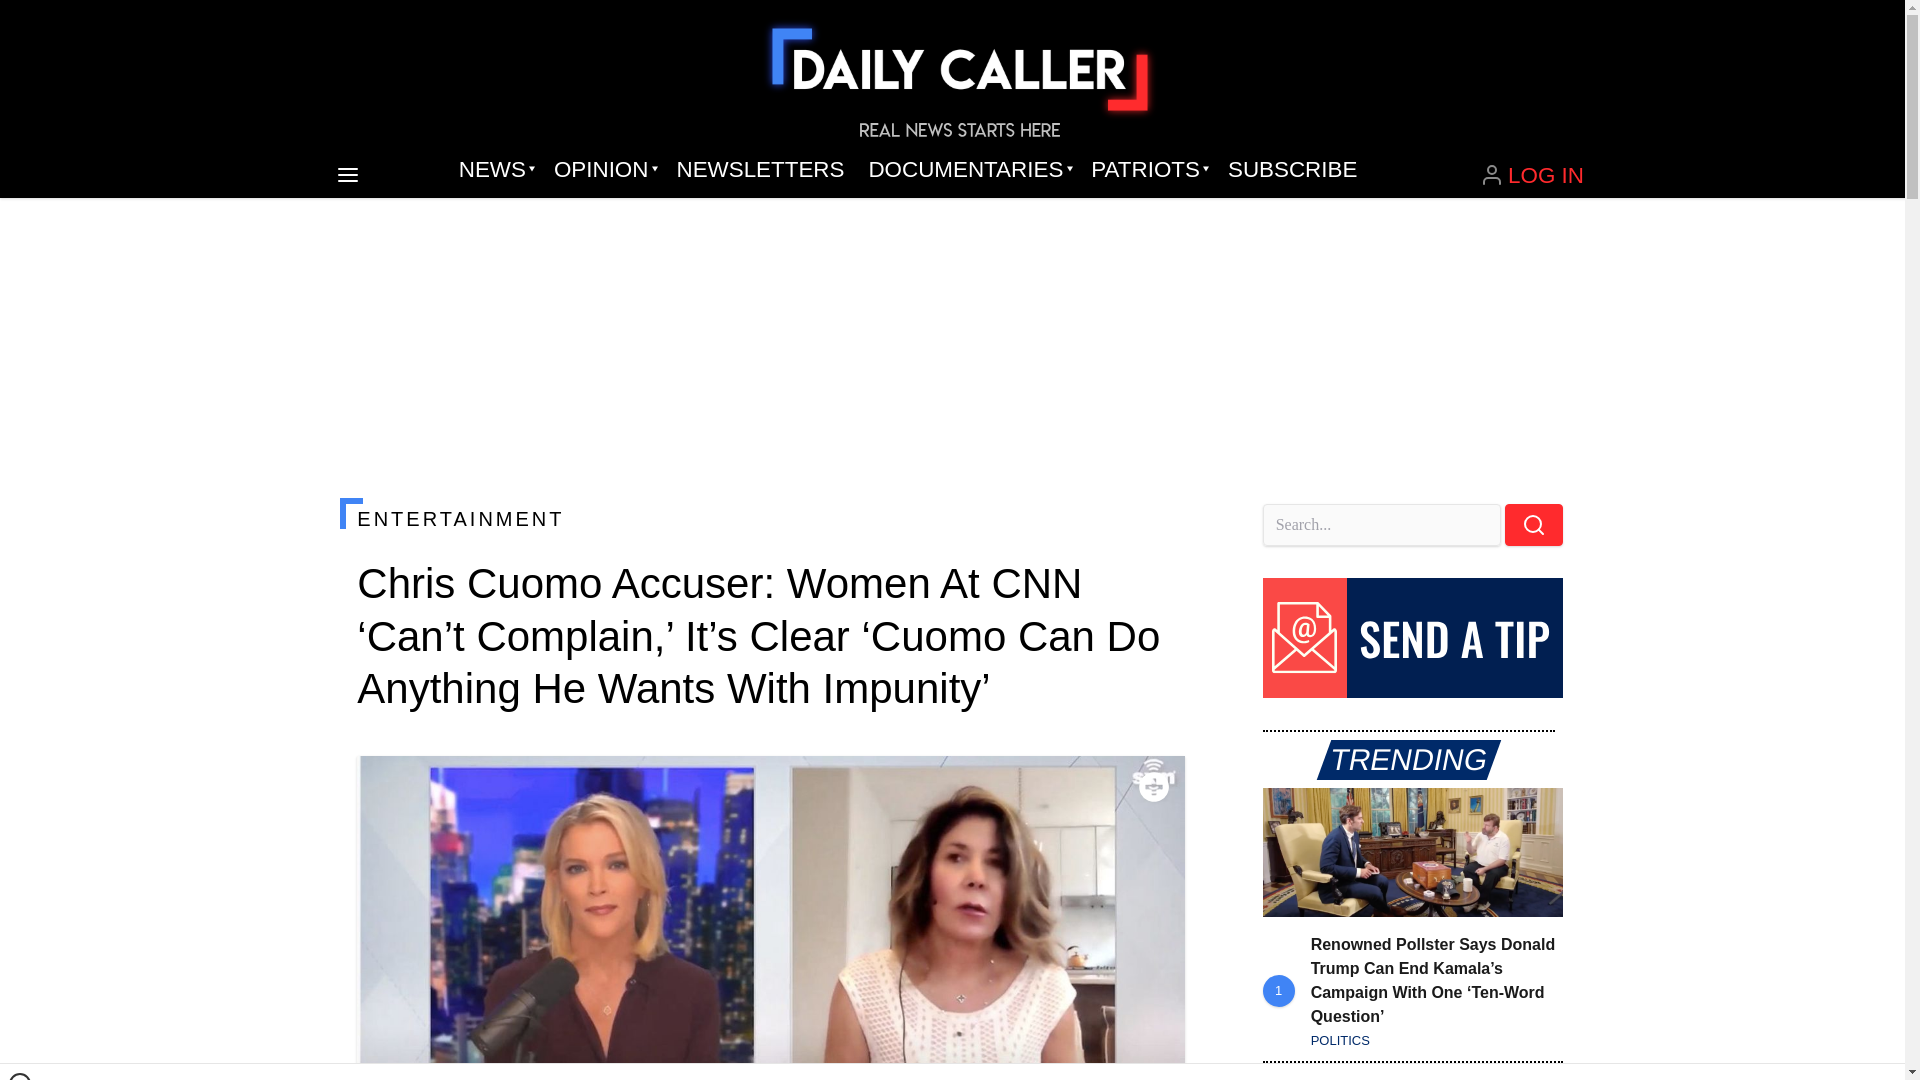 The height and width of the screenshot is (1080, 1920). Describe the element at coordinates (1154, 787) in the screenshot. I see `Toggle fullscreen` at that location.